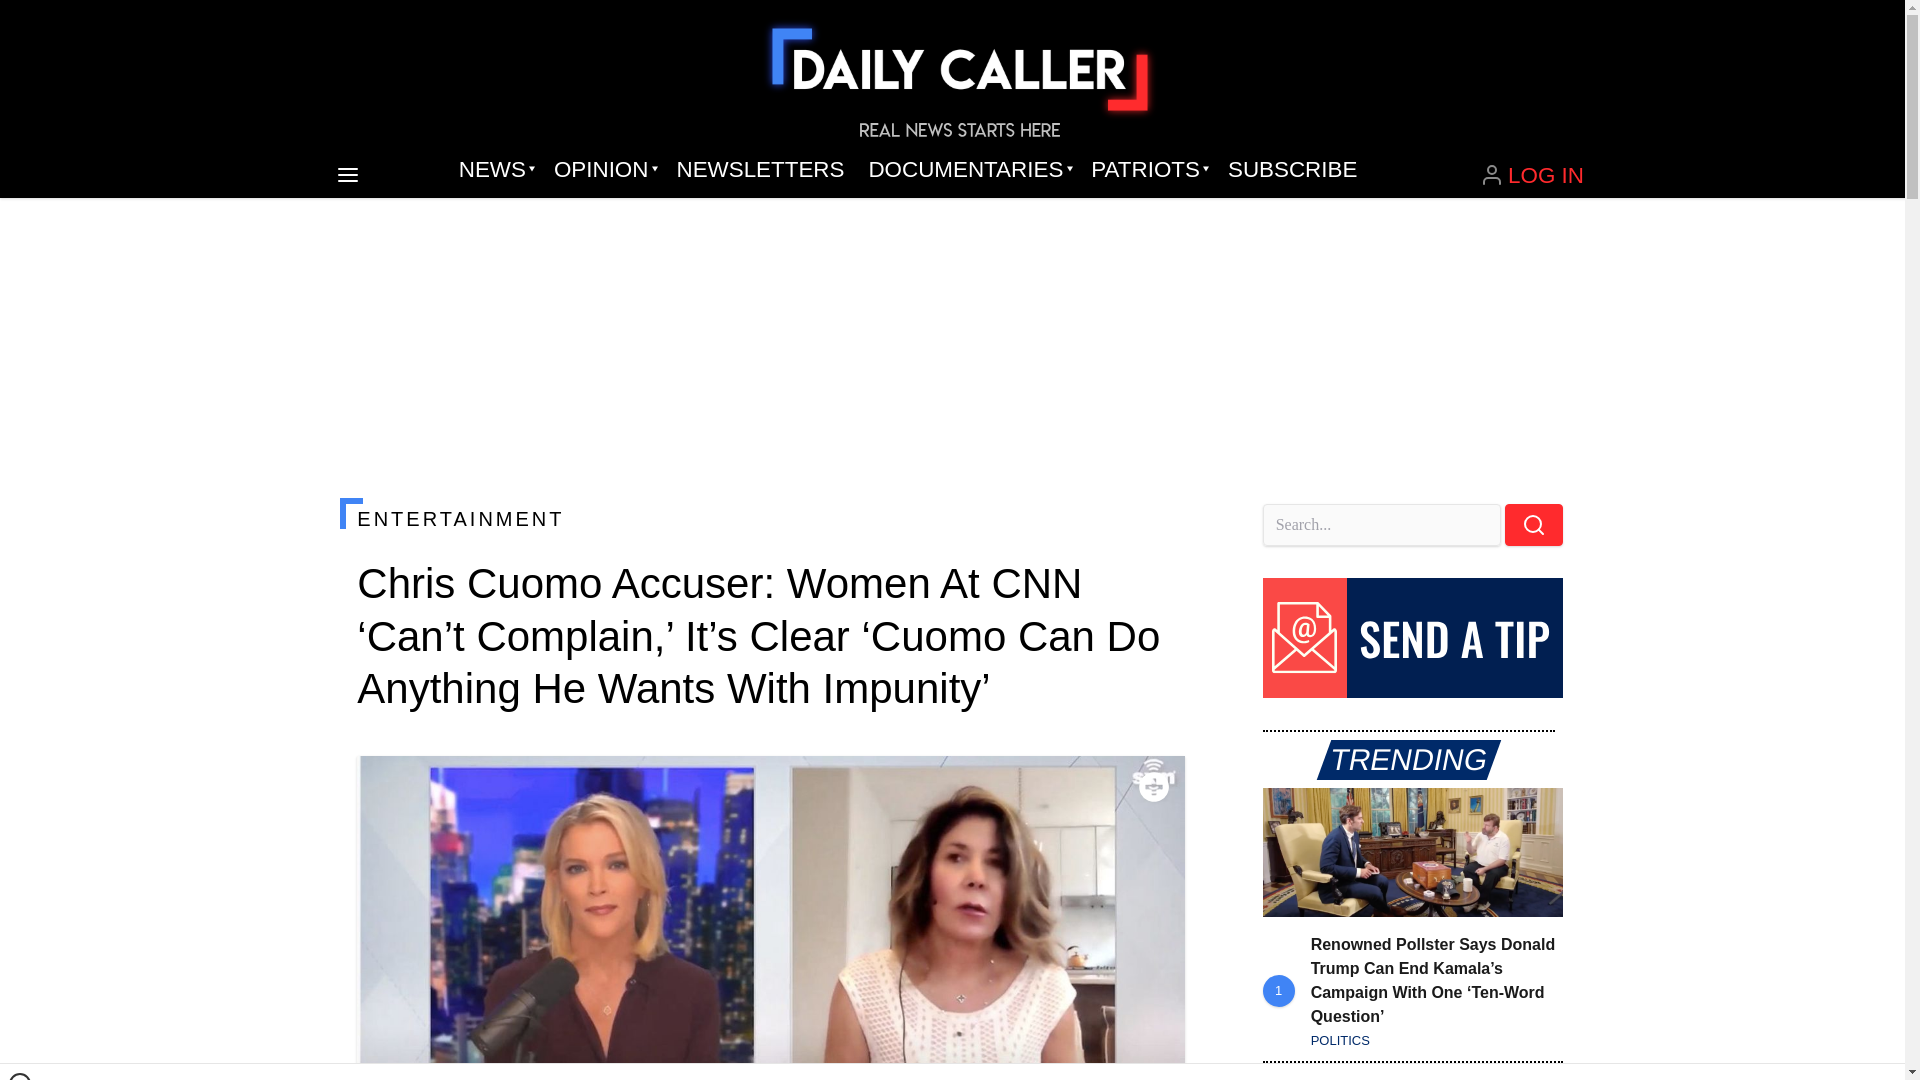 The height and width of the screenshot is (1080, 1920). Describe the element at coordinates (1154, 787) in the screenshot. I see `Toggle fullscreen` at that location.